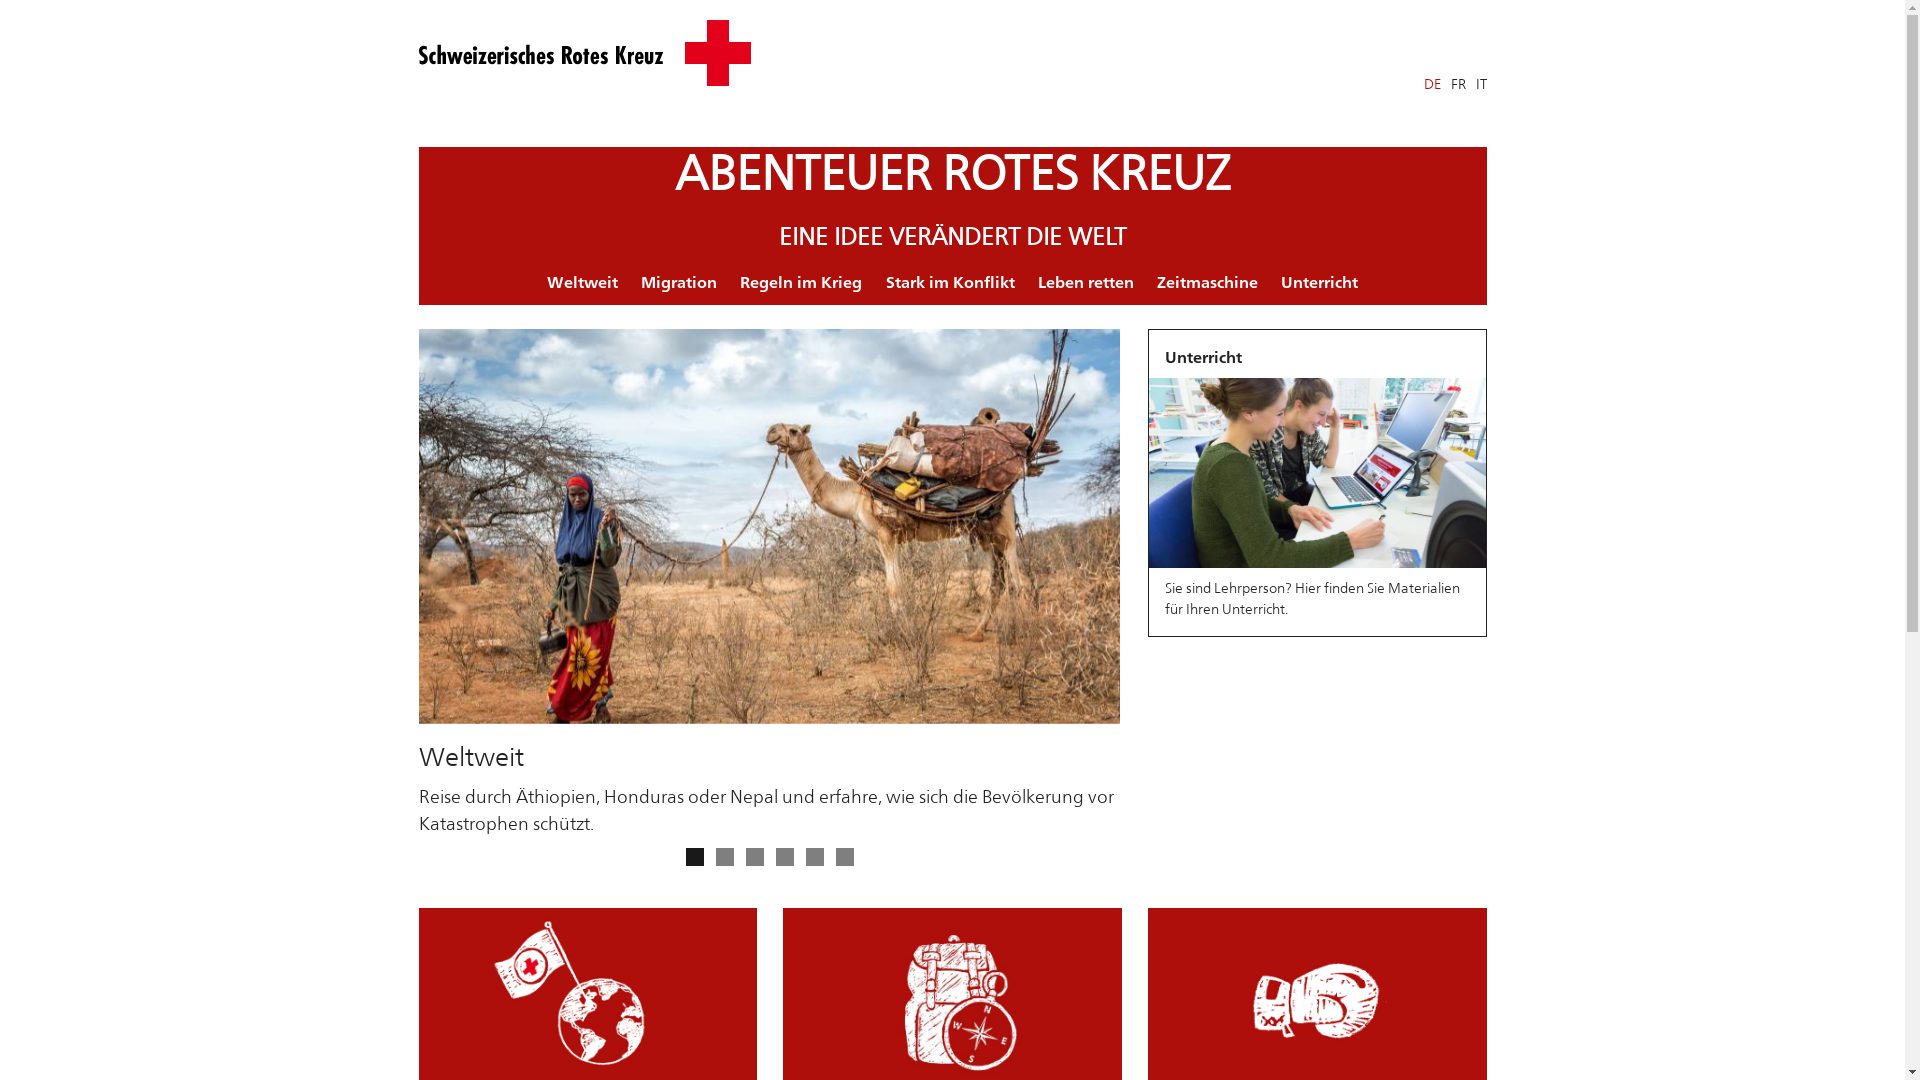 The image size is (1920, 1080). What do you see at coordinates (845, 857) in the screenshot?
I see `6` at bounding box center [845, 857].